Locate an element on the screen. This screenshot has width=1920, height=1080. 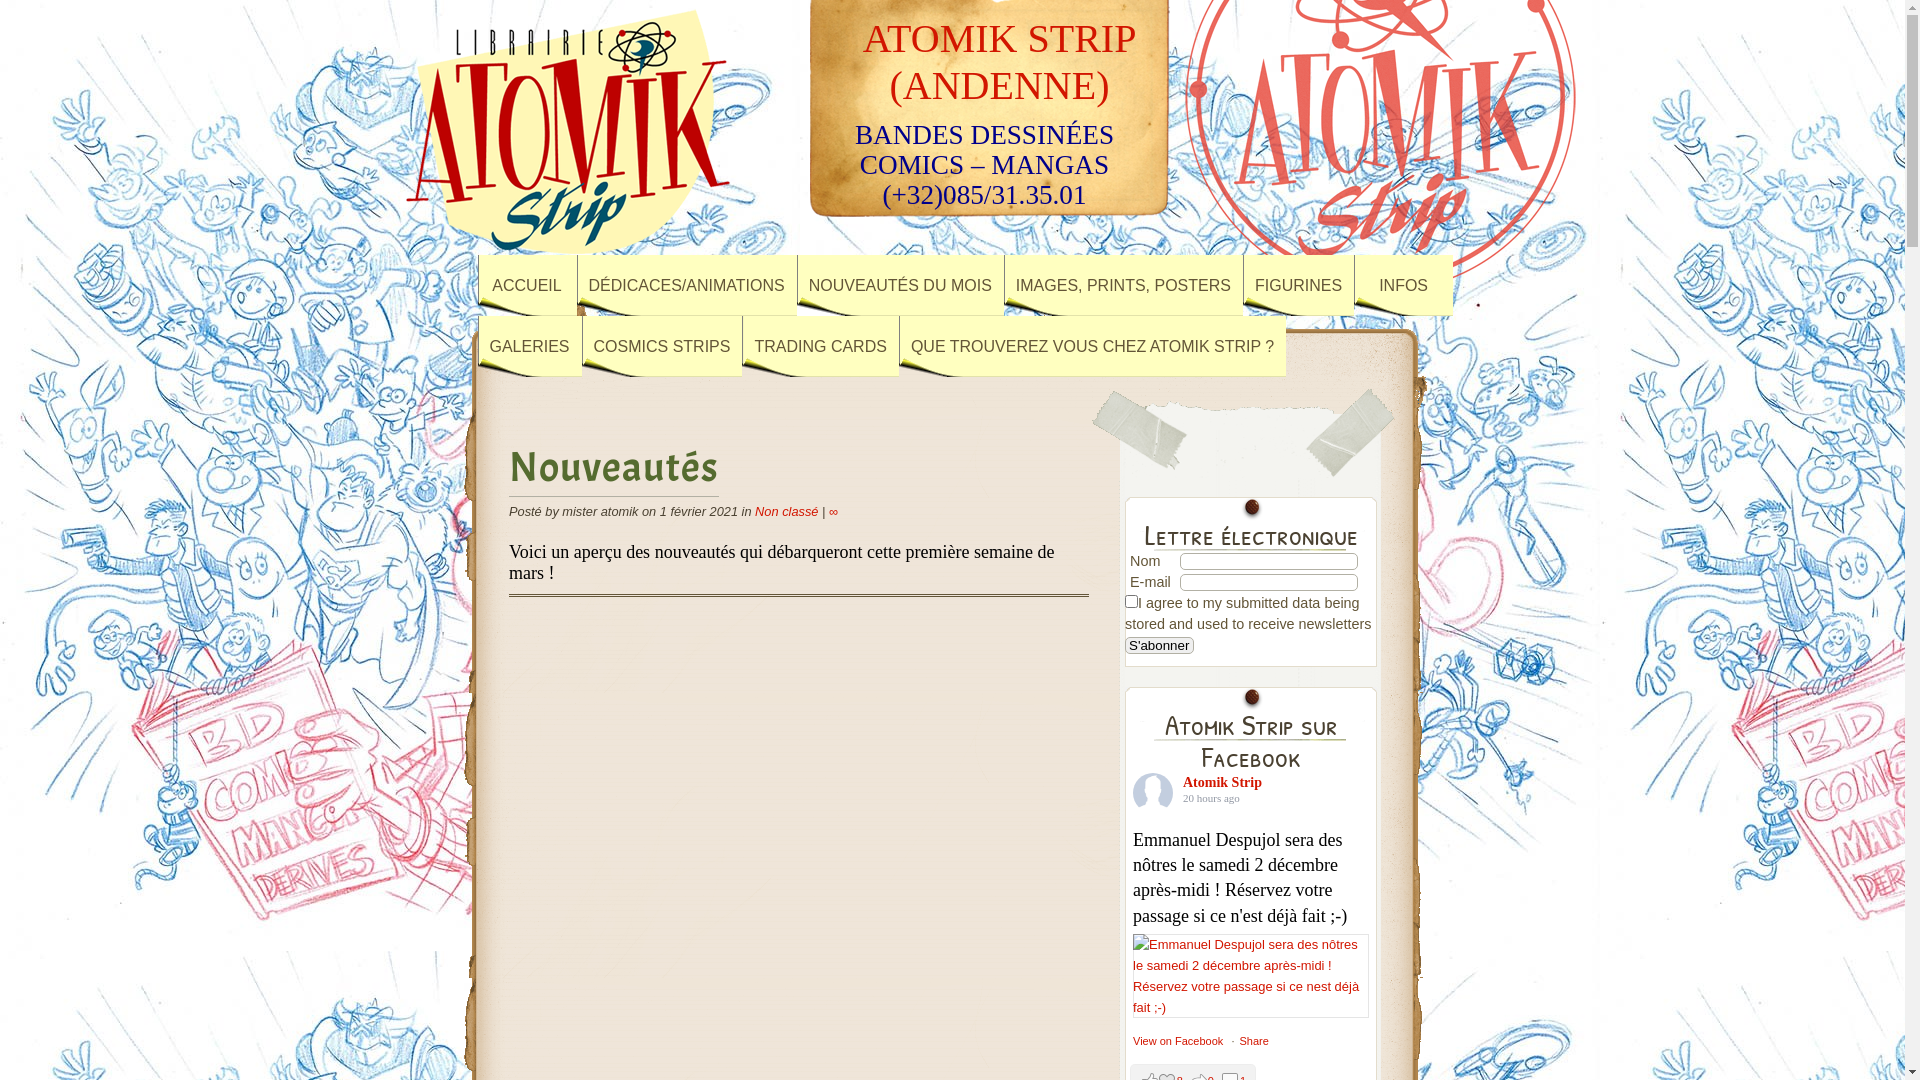
TRADING CARDS is located at coordinates (820, 346).